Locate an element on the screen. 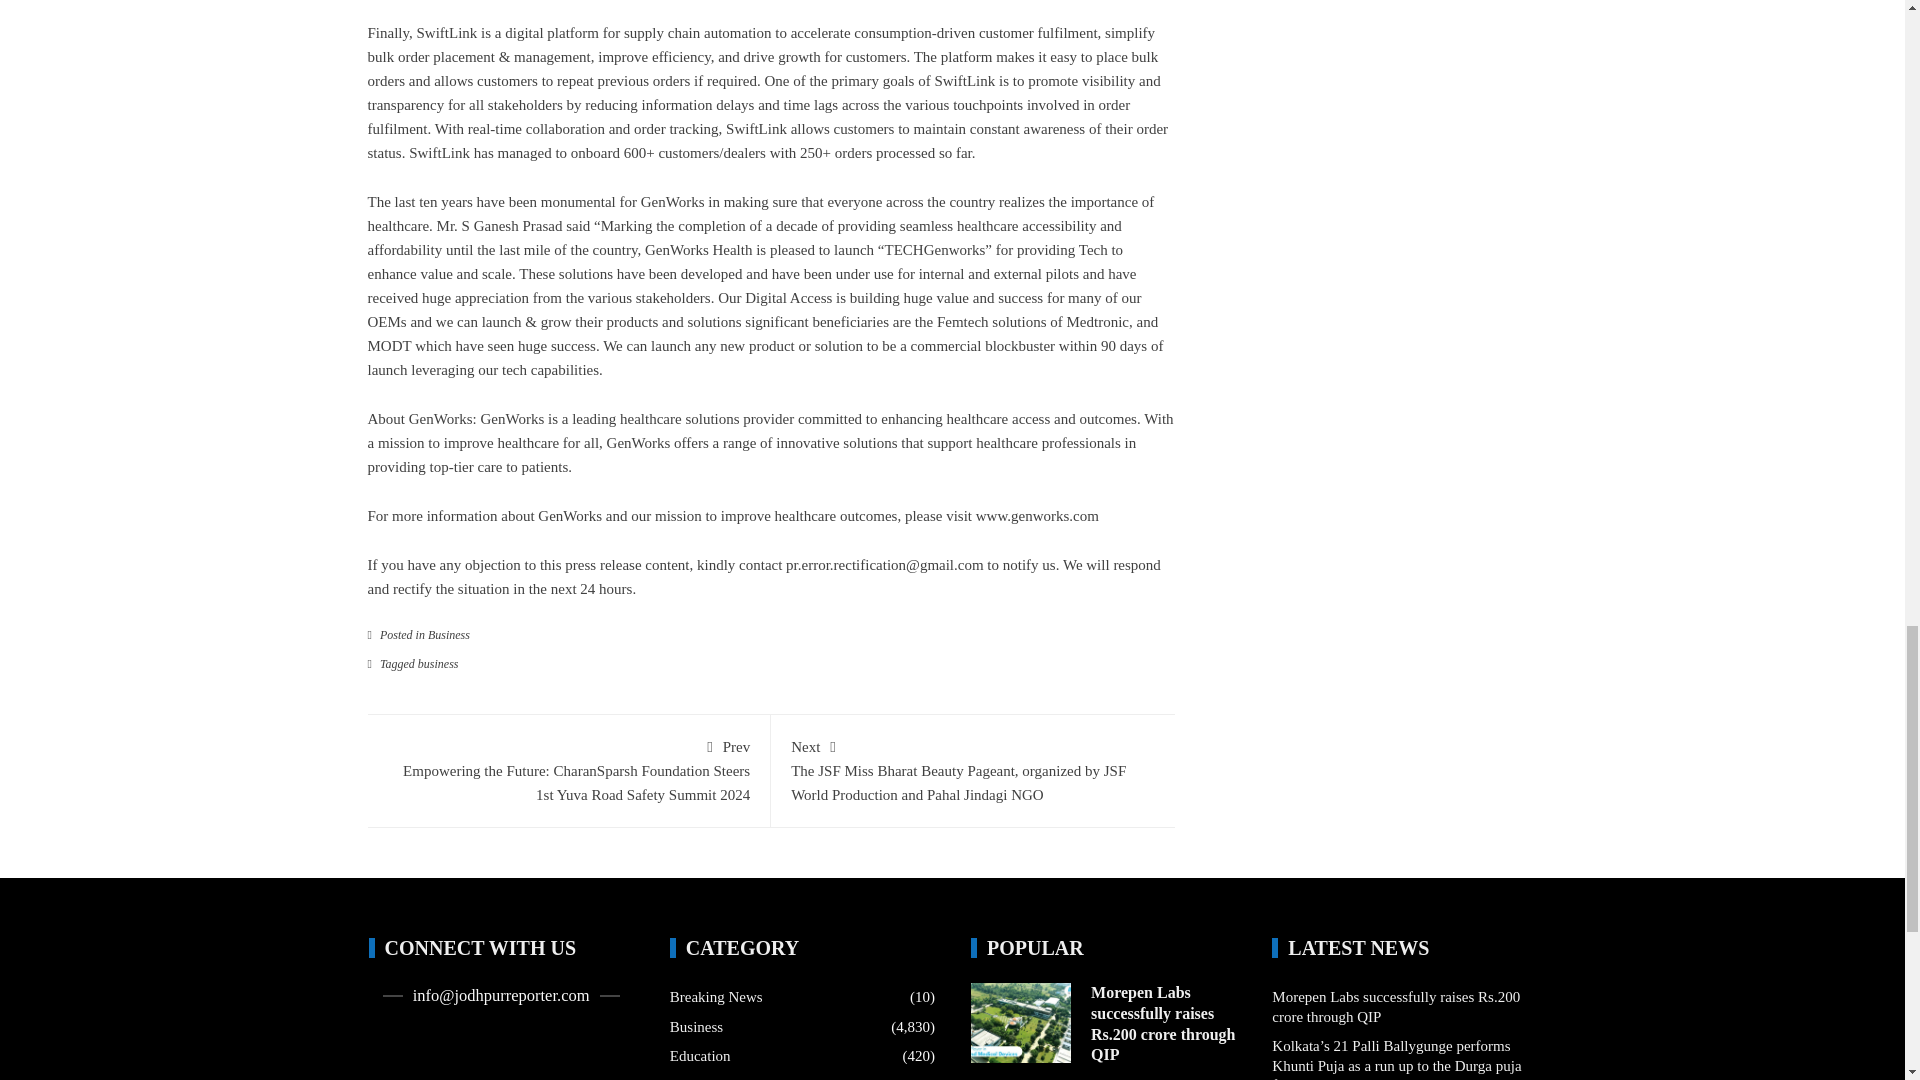  business is located at coordinates (438, 663).